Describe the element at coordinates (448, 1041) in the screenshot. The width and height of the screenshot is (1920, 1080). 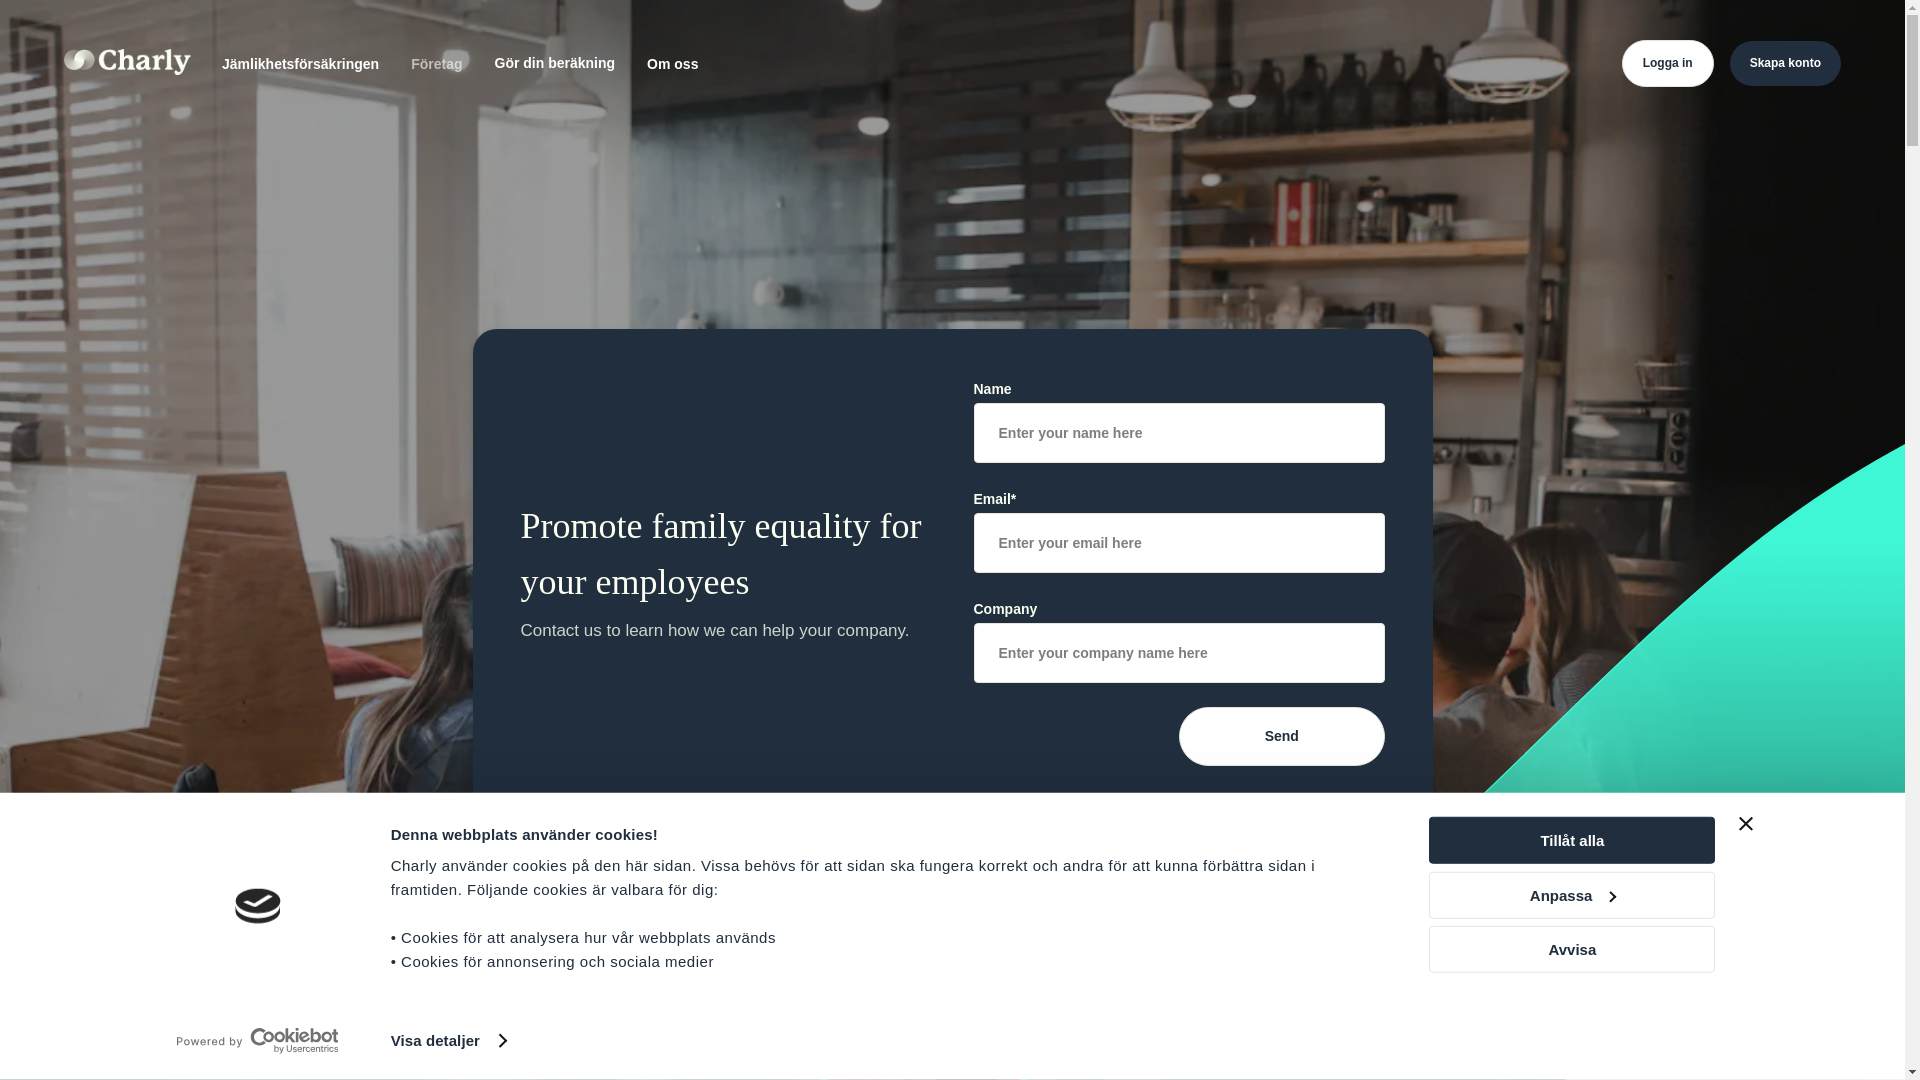
I see `Visa detaljer` at that location.